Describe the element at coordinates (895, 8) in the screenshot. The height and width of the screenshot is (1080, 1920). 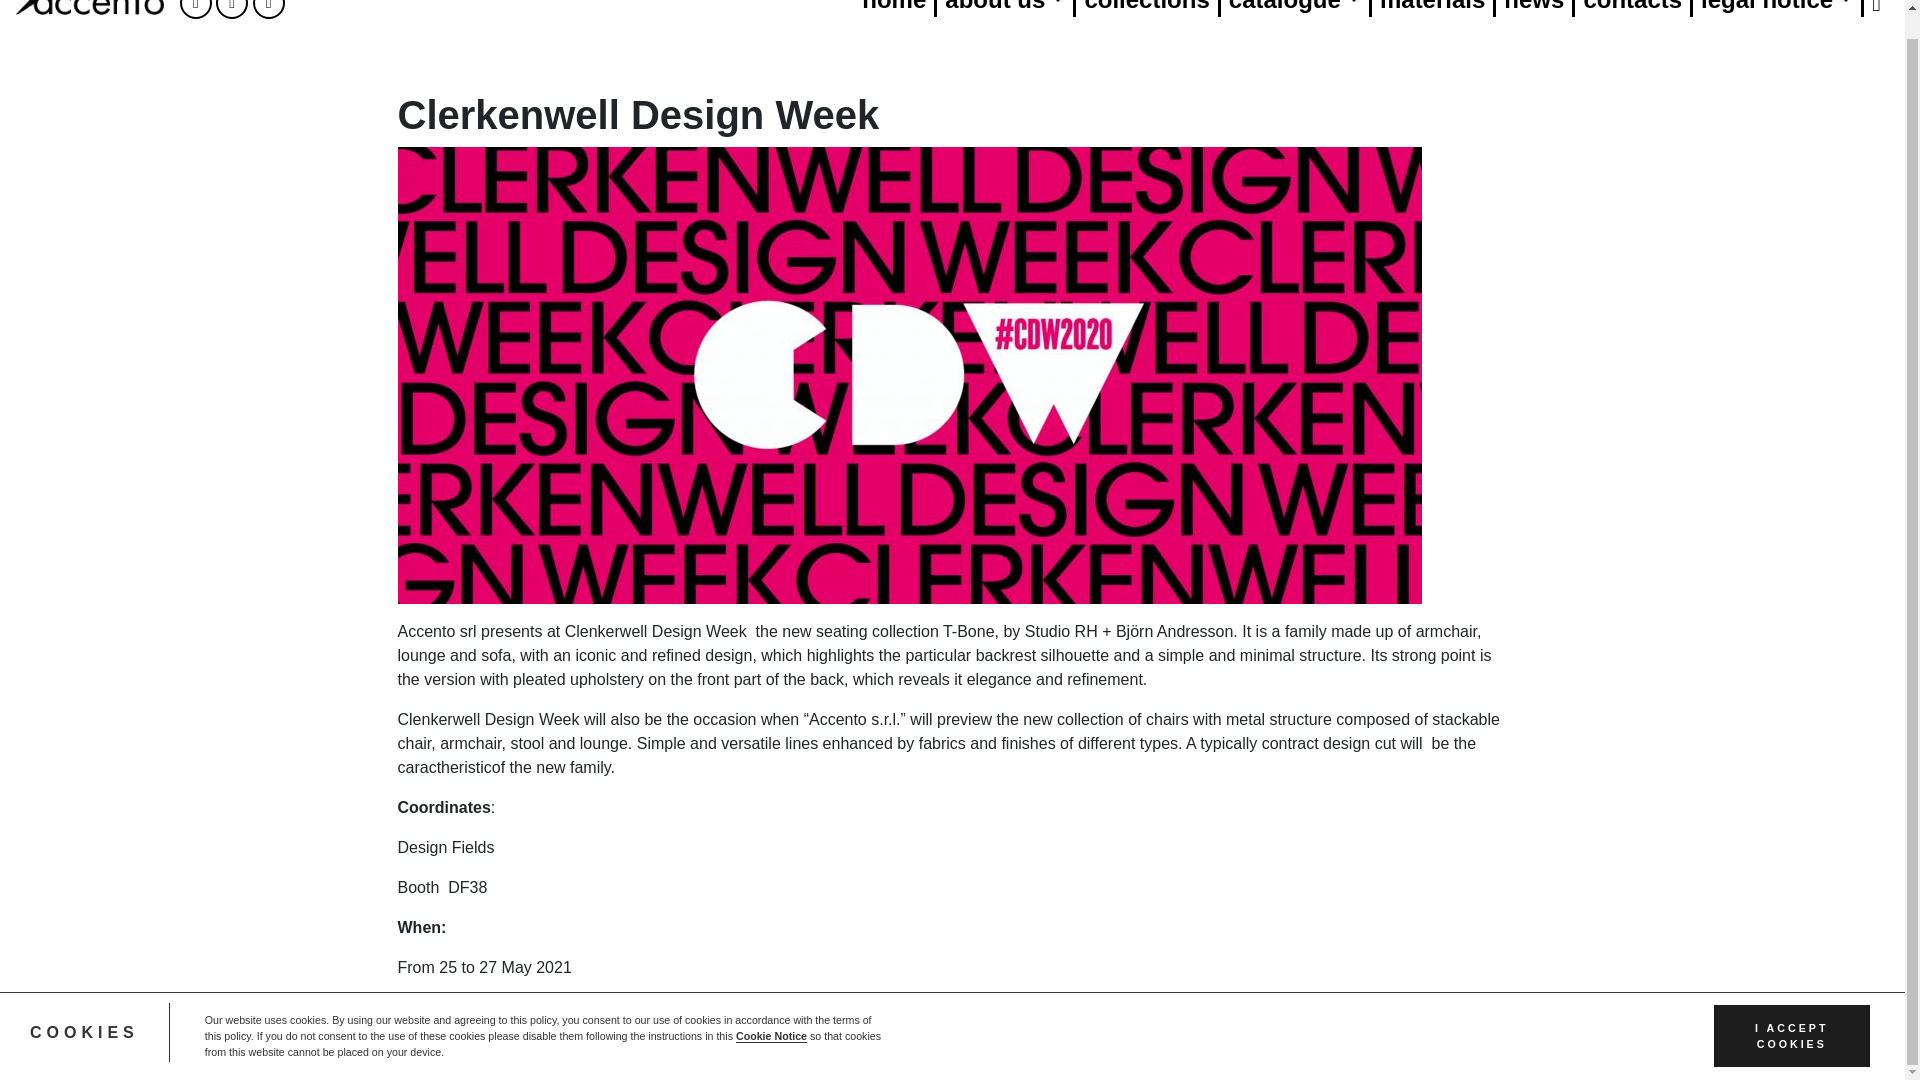
I see `Home` at that location.